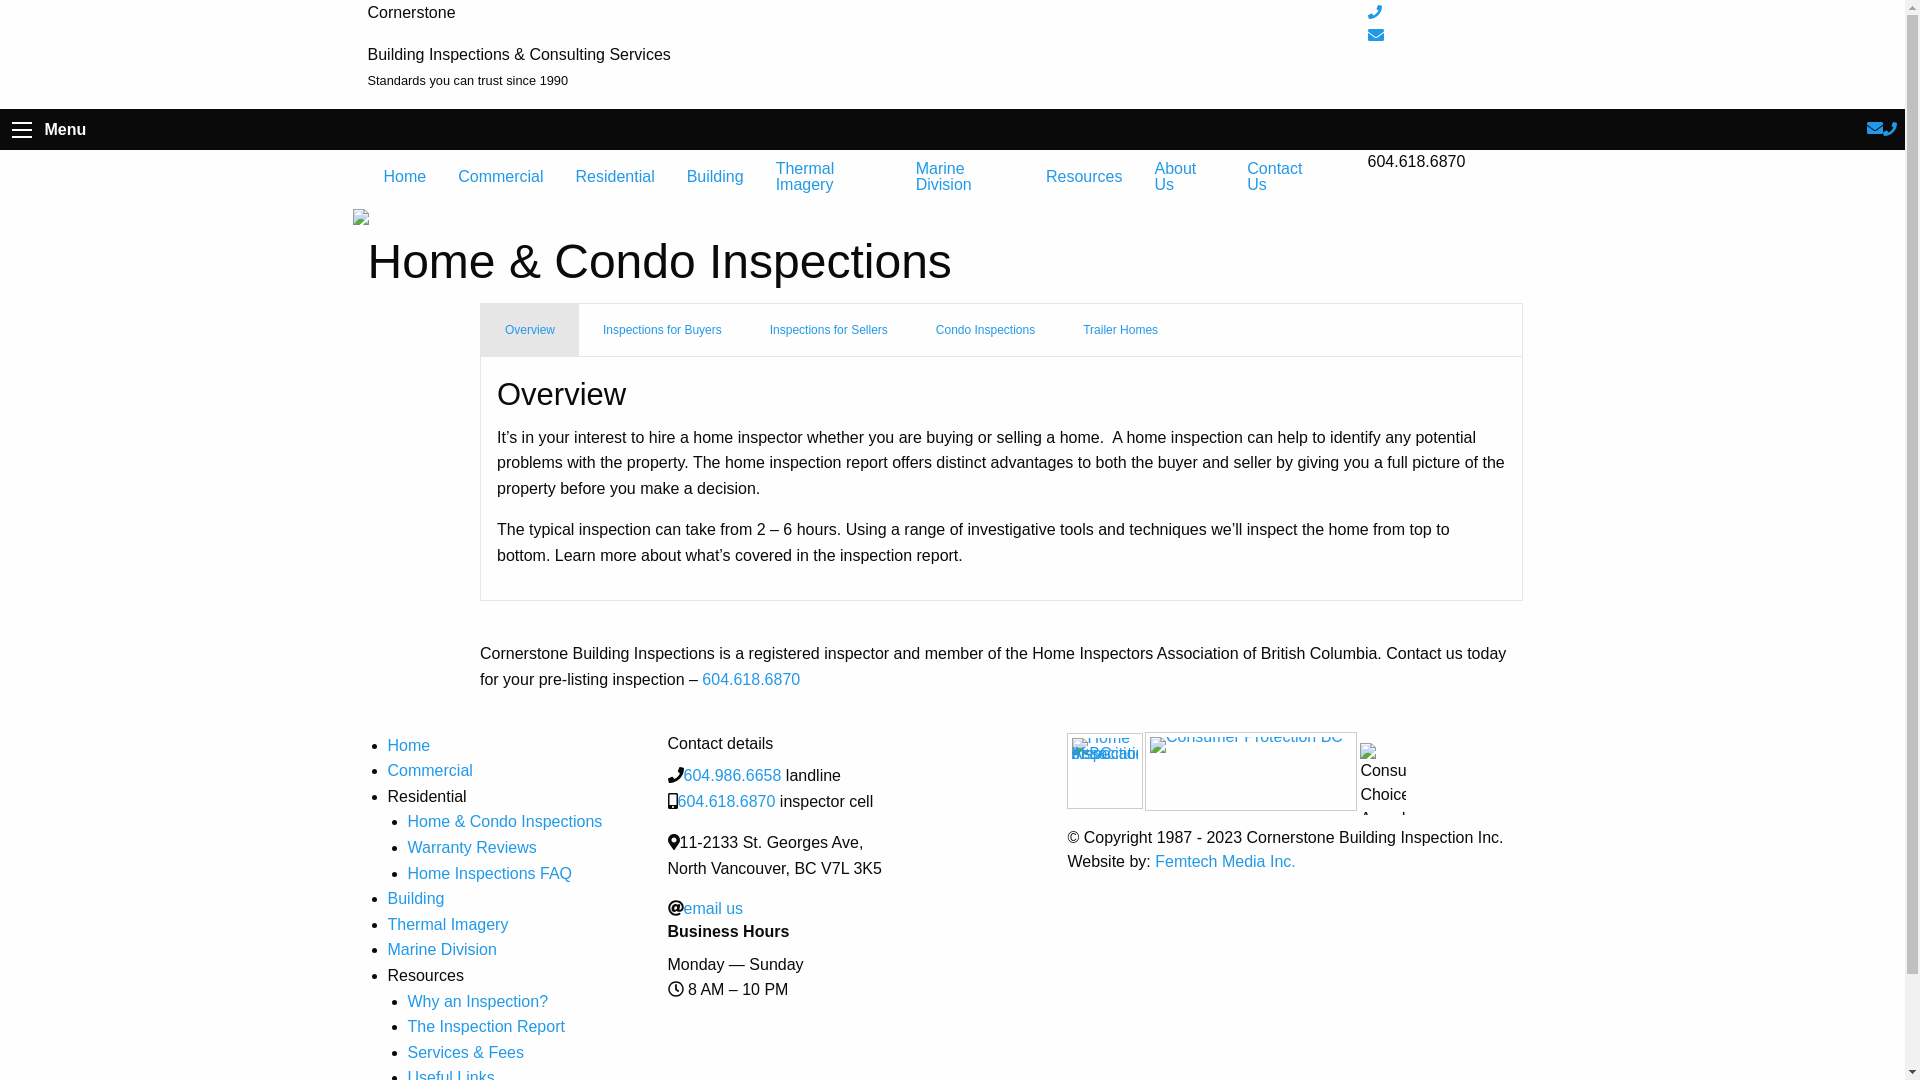  What do you see at coordinates (1120, 330) in the screenshot?
I see `Trailer Homes` at bounding box center [1120, 330].